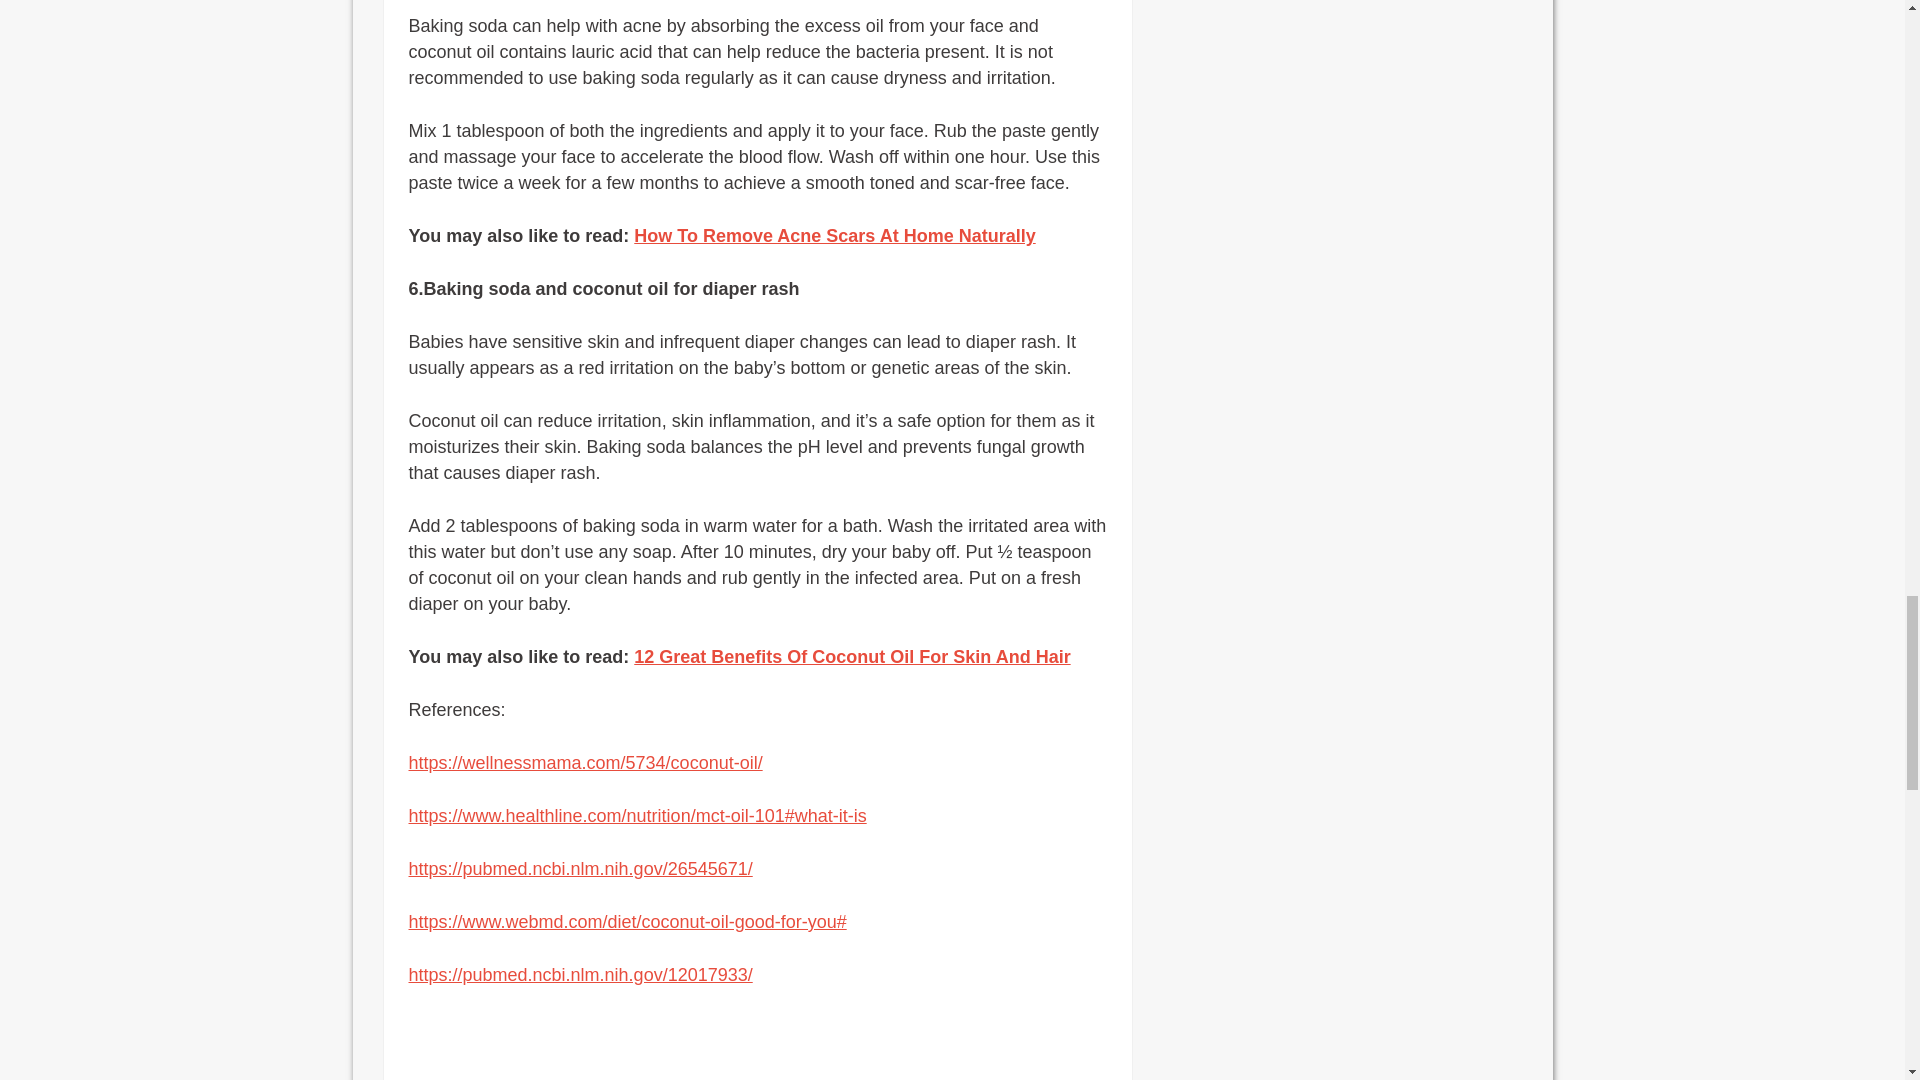  Describe the element at coordinates (834, 236) in the screenshot. I see `How To Remove Acne Scars At Home Naturally` at that location.